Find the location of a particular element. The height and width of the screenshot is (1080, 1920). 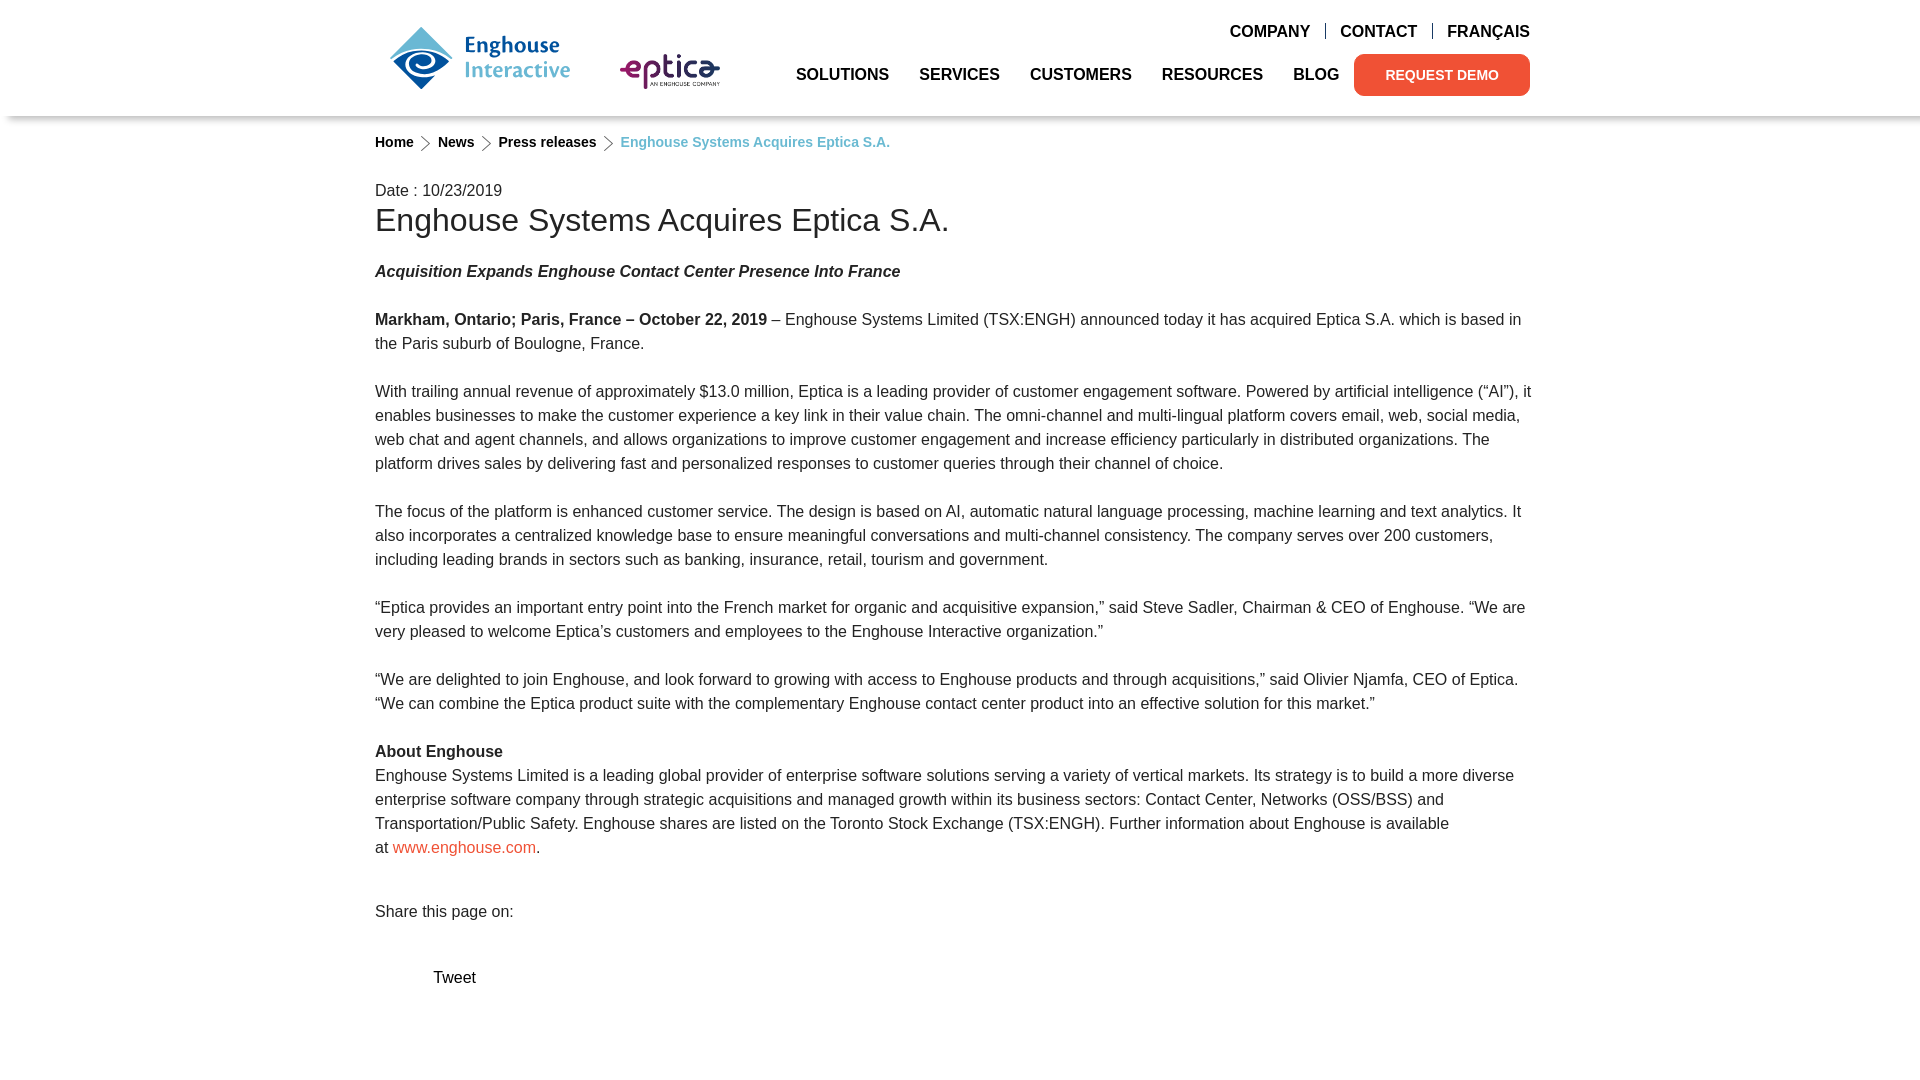

SOLUTIONS is located at coordinates (842, 74).